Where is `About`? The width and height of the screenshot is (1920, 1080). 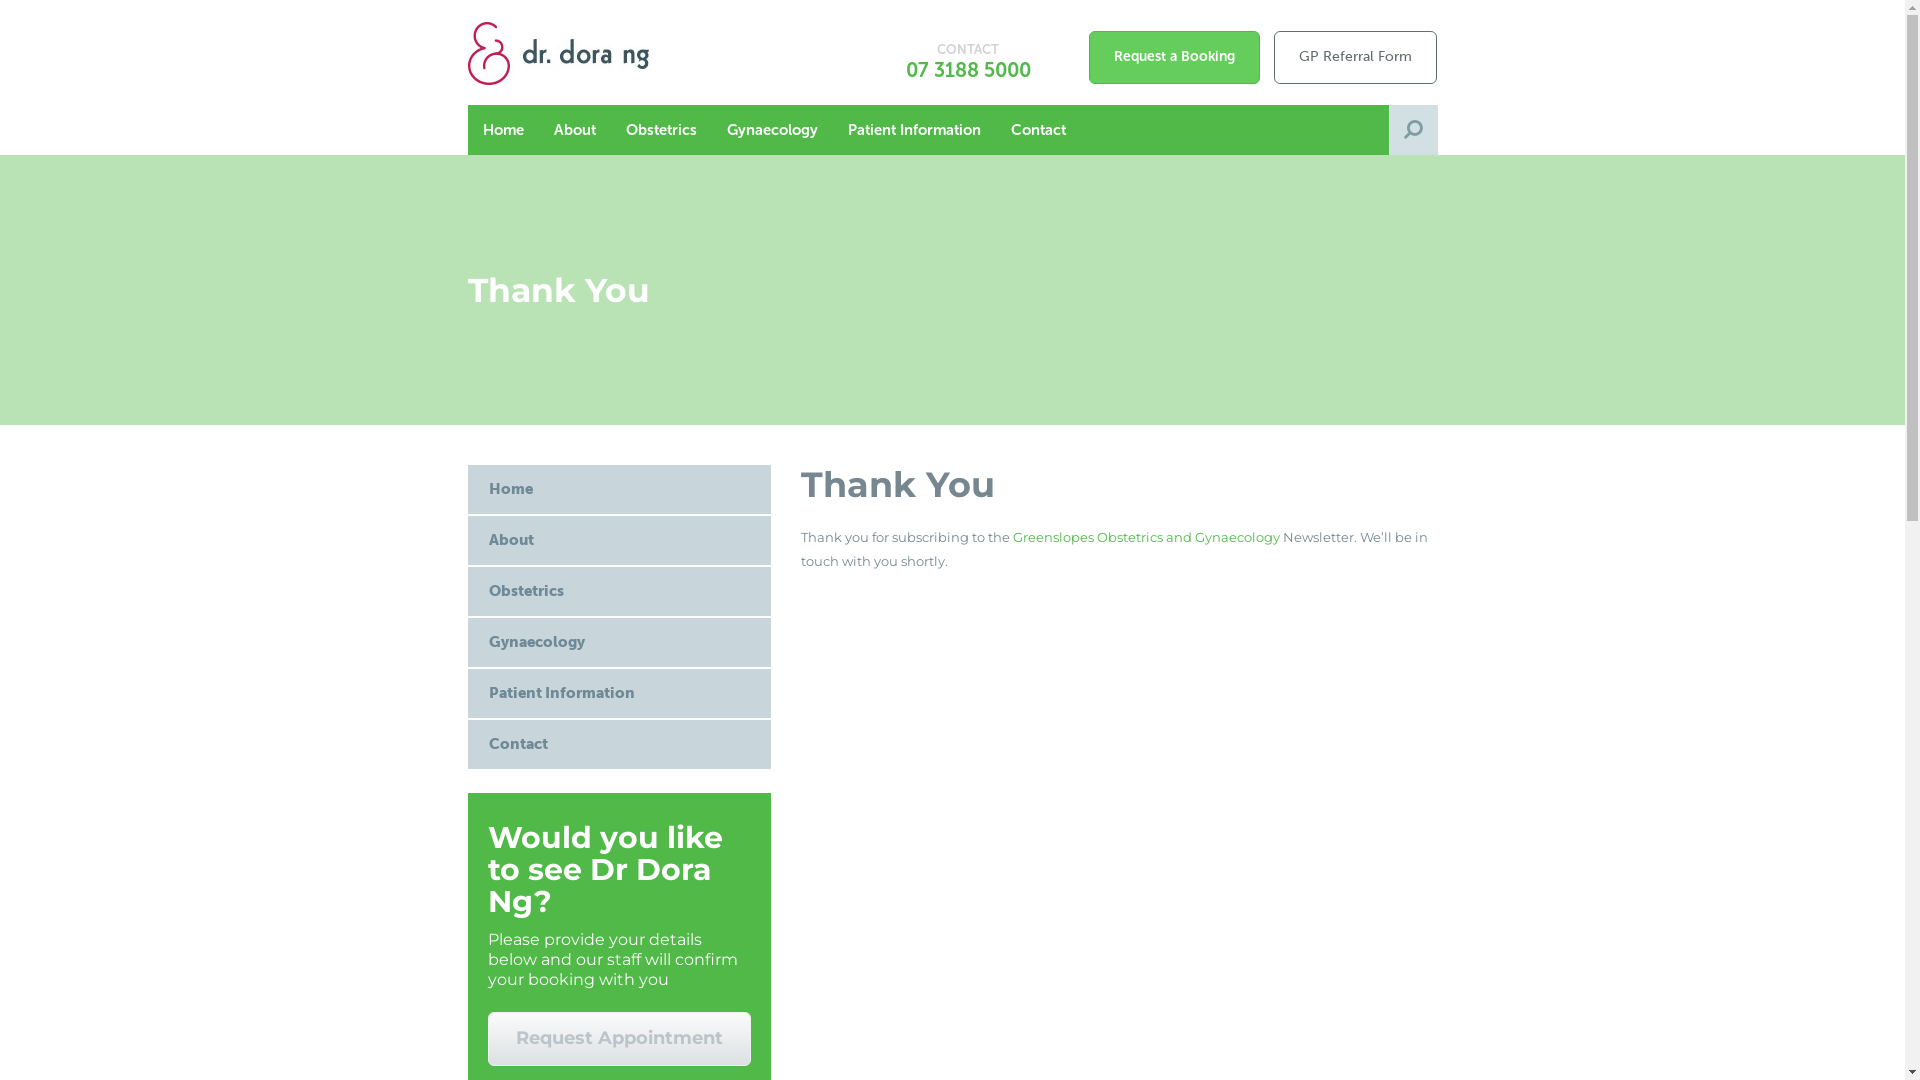
About is located at coordinates (620, 540).